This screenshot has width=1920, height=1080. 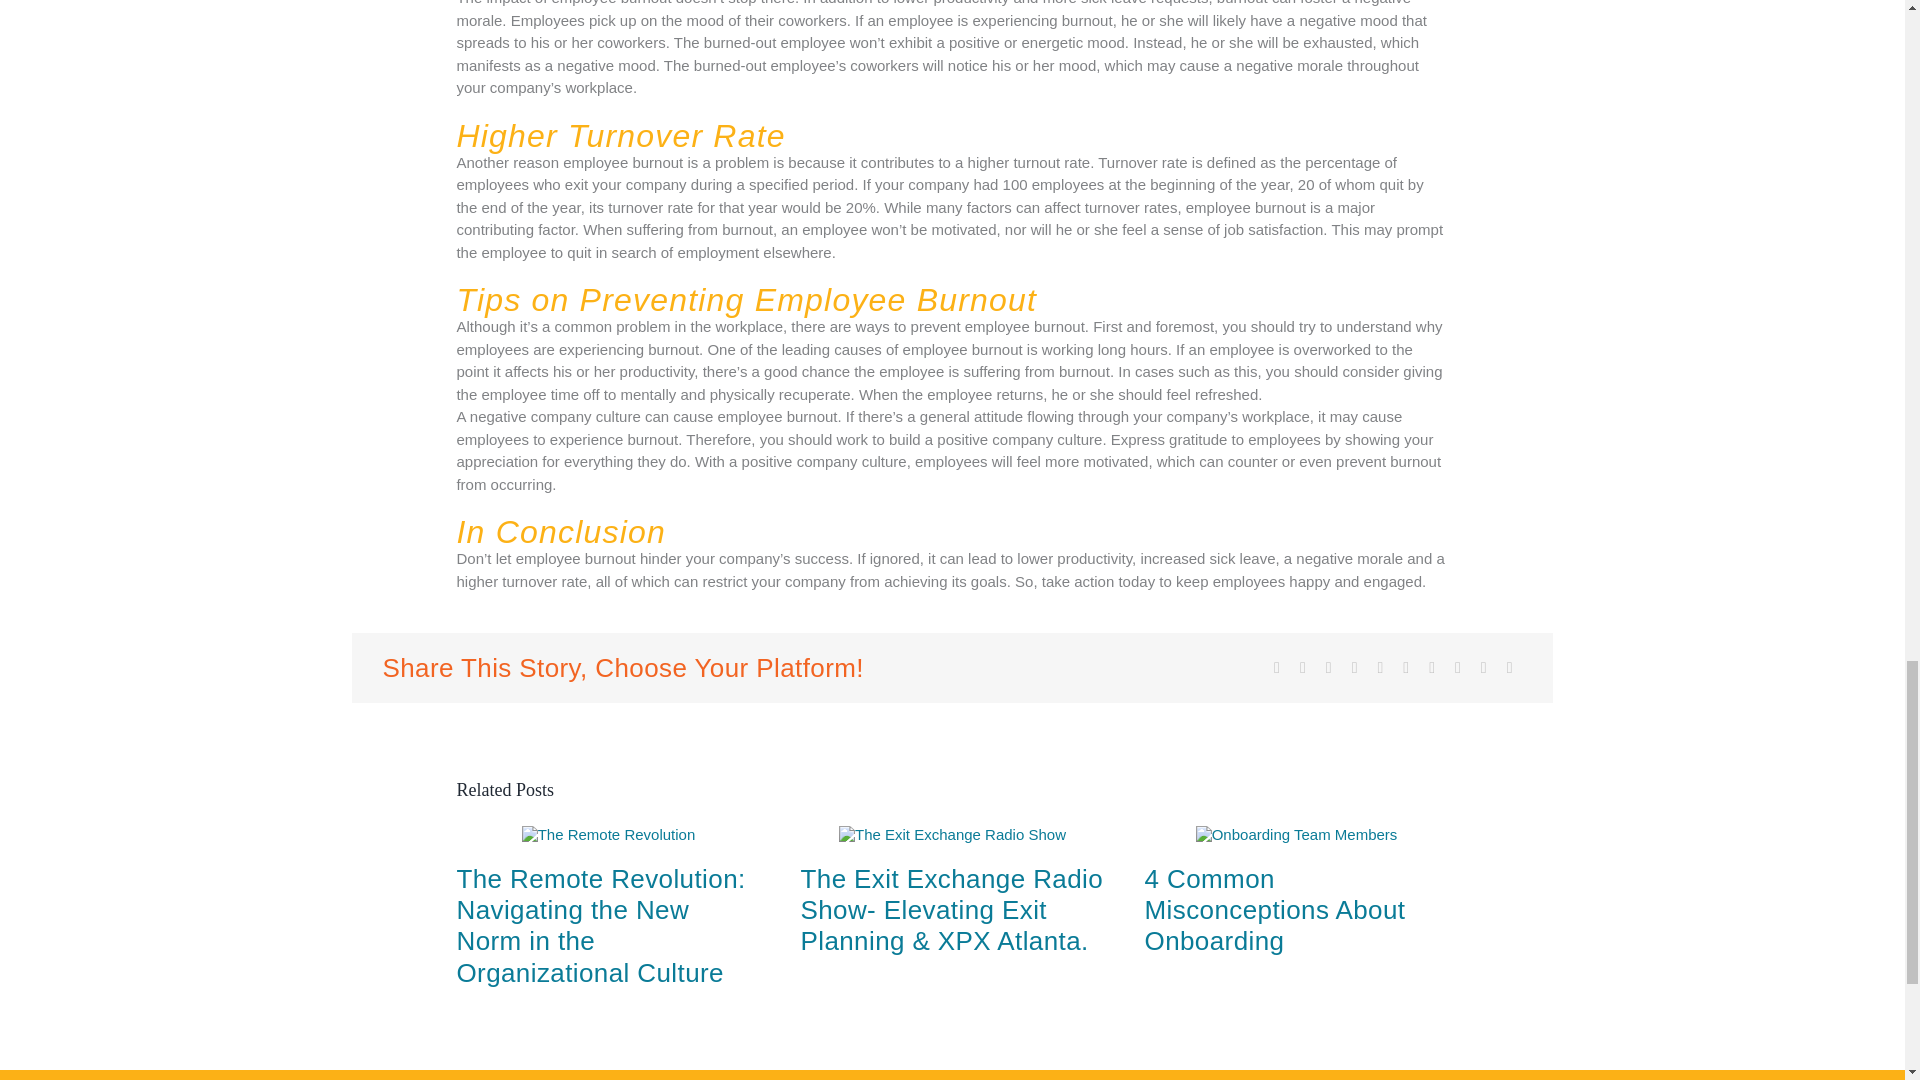 What do you see at coordinates (1274, 910) in the screenshot?
I see `4 Common Misconceptions About Onboarding` at bounding box center [1274, 910].